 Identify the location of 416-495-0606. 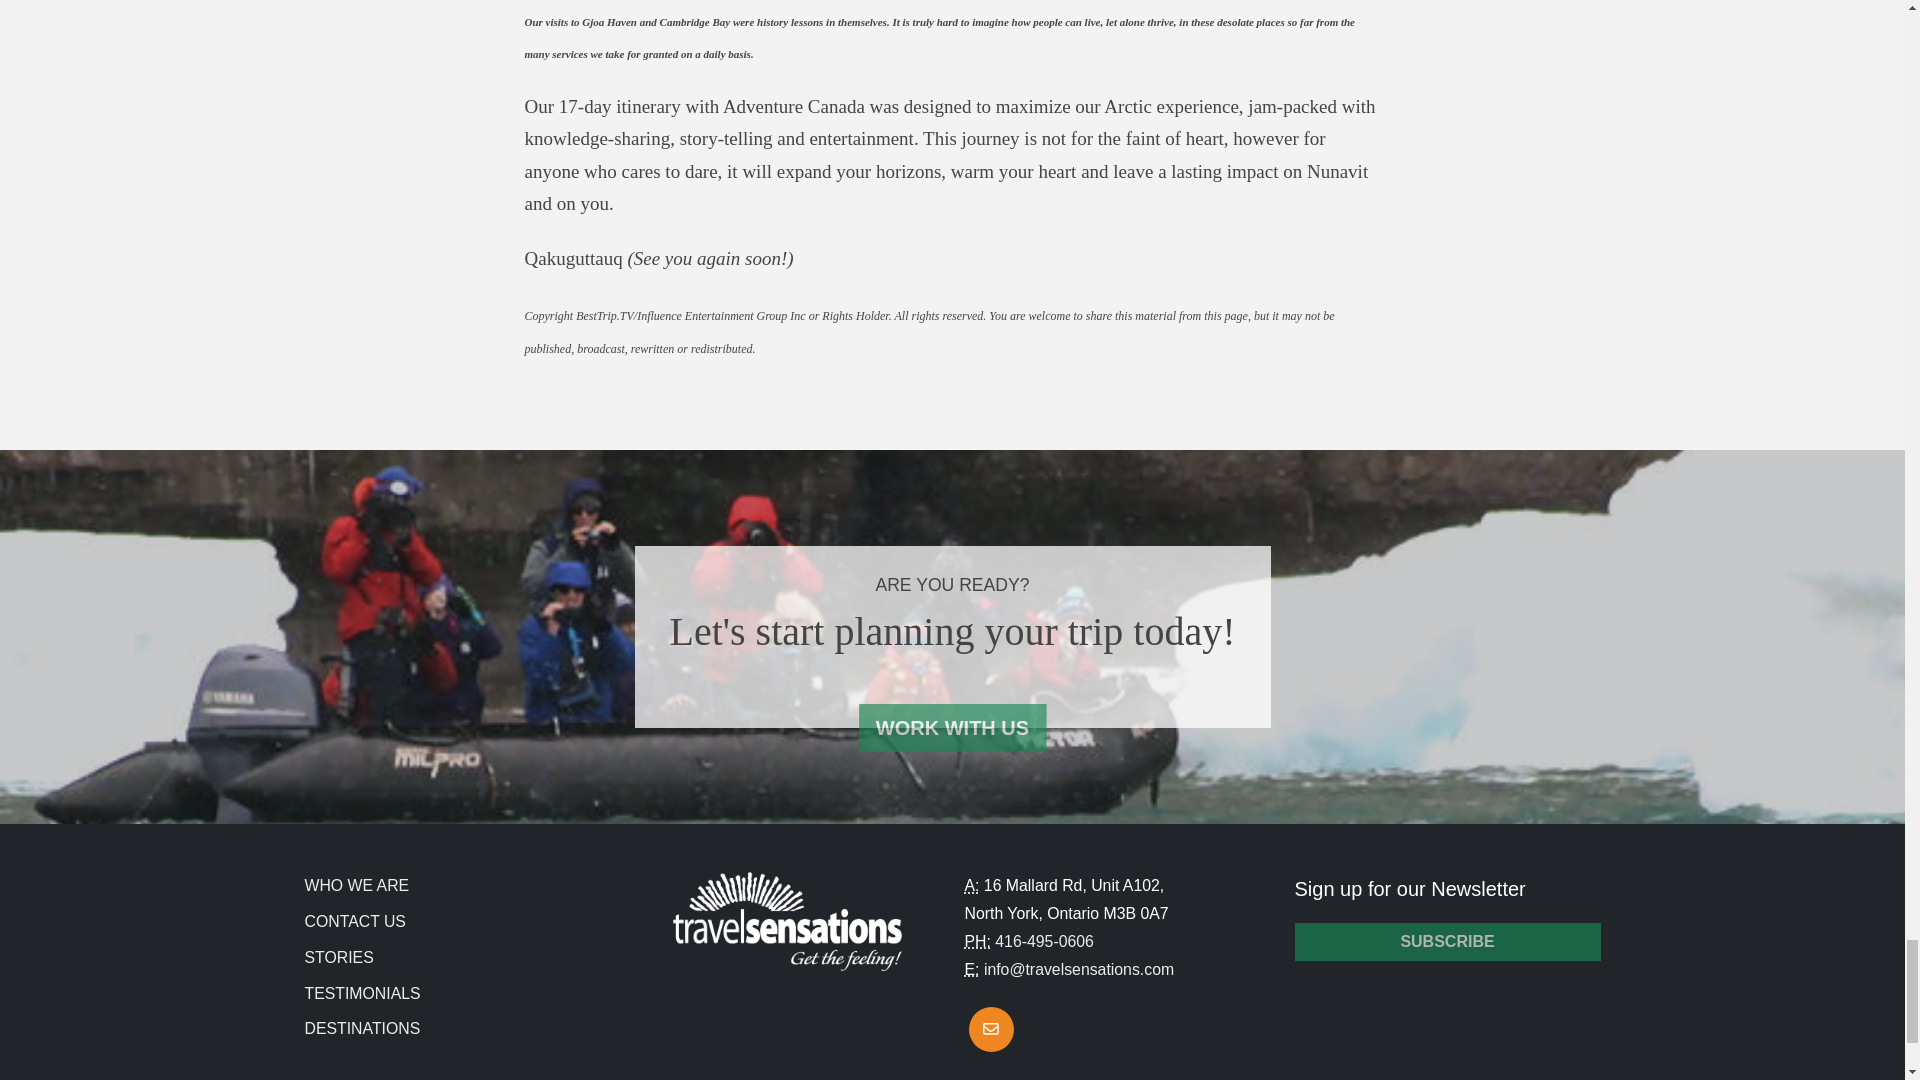
(1044, 942).